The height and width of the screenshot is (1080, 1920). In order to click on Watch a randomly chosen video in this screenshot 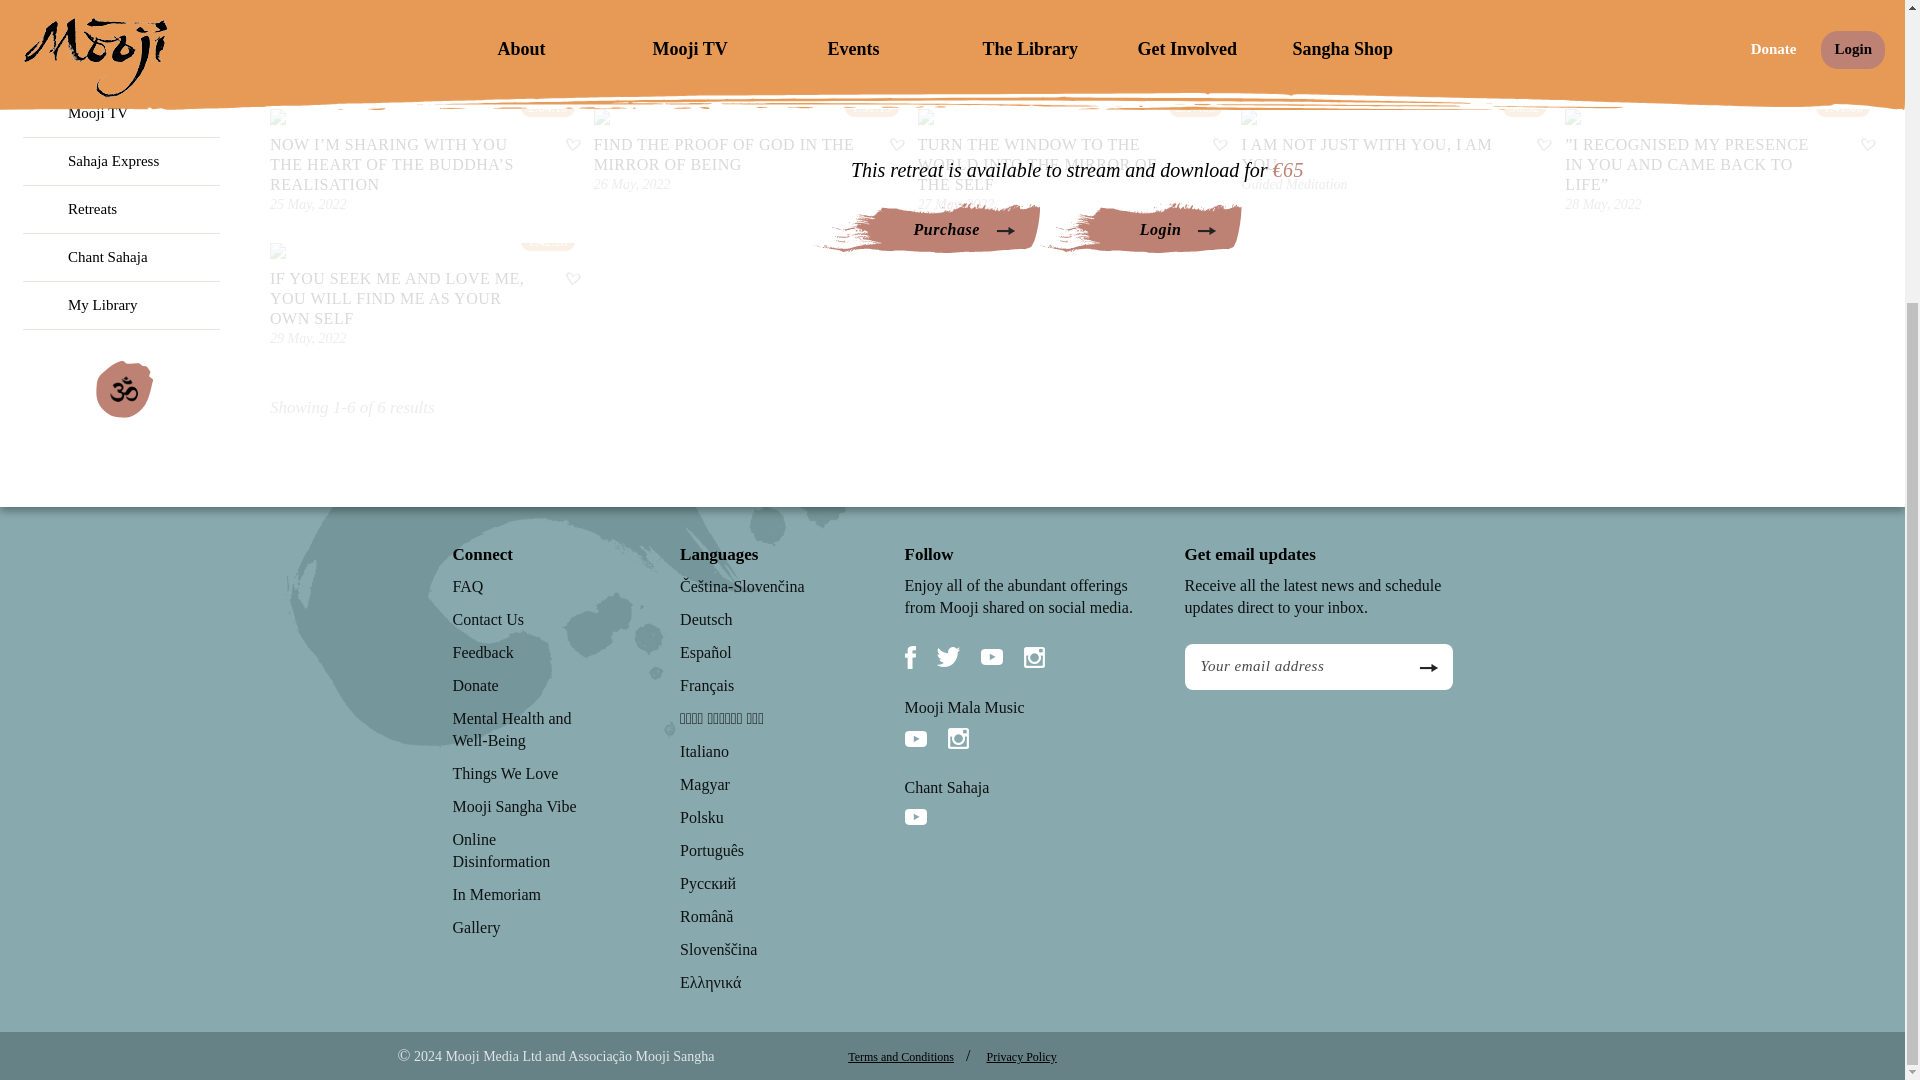, I will do `click(124, 100)`.